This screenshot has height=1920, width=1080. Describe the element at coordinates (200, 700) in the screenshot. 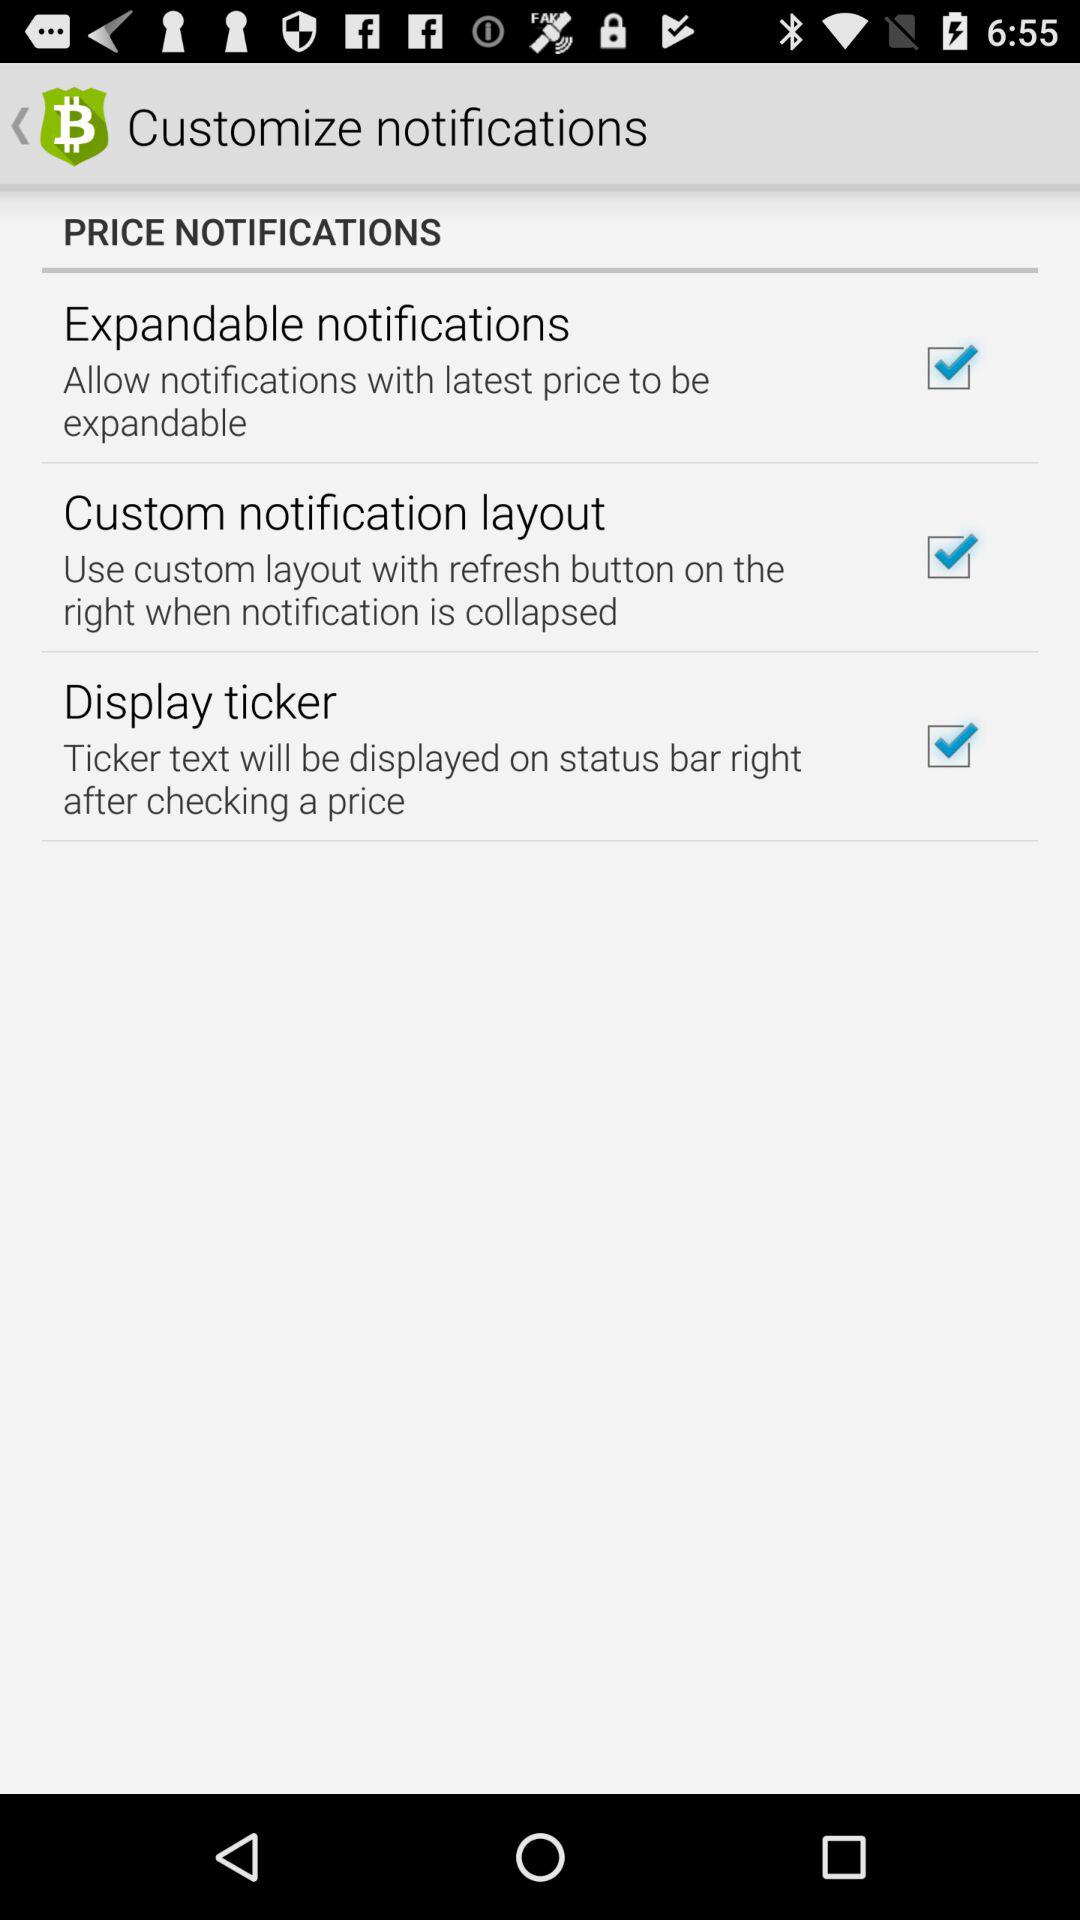

I see `swipe until the display ticker` at that location.